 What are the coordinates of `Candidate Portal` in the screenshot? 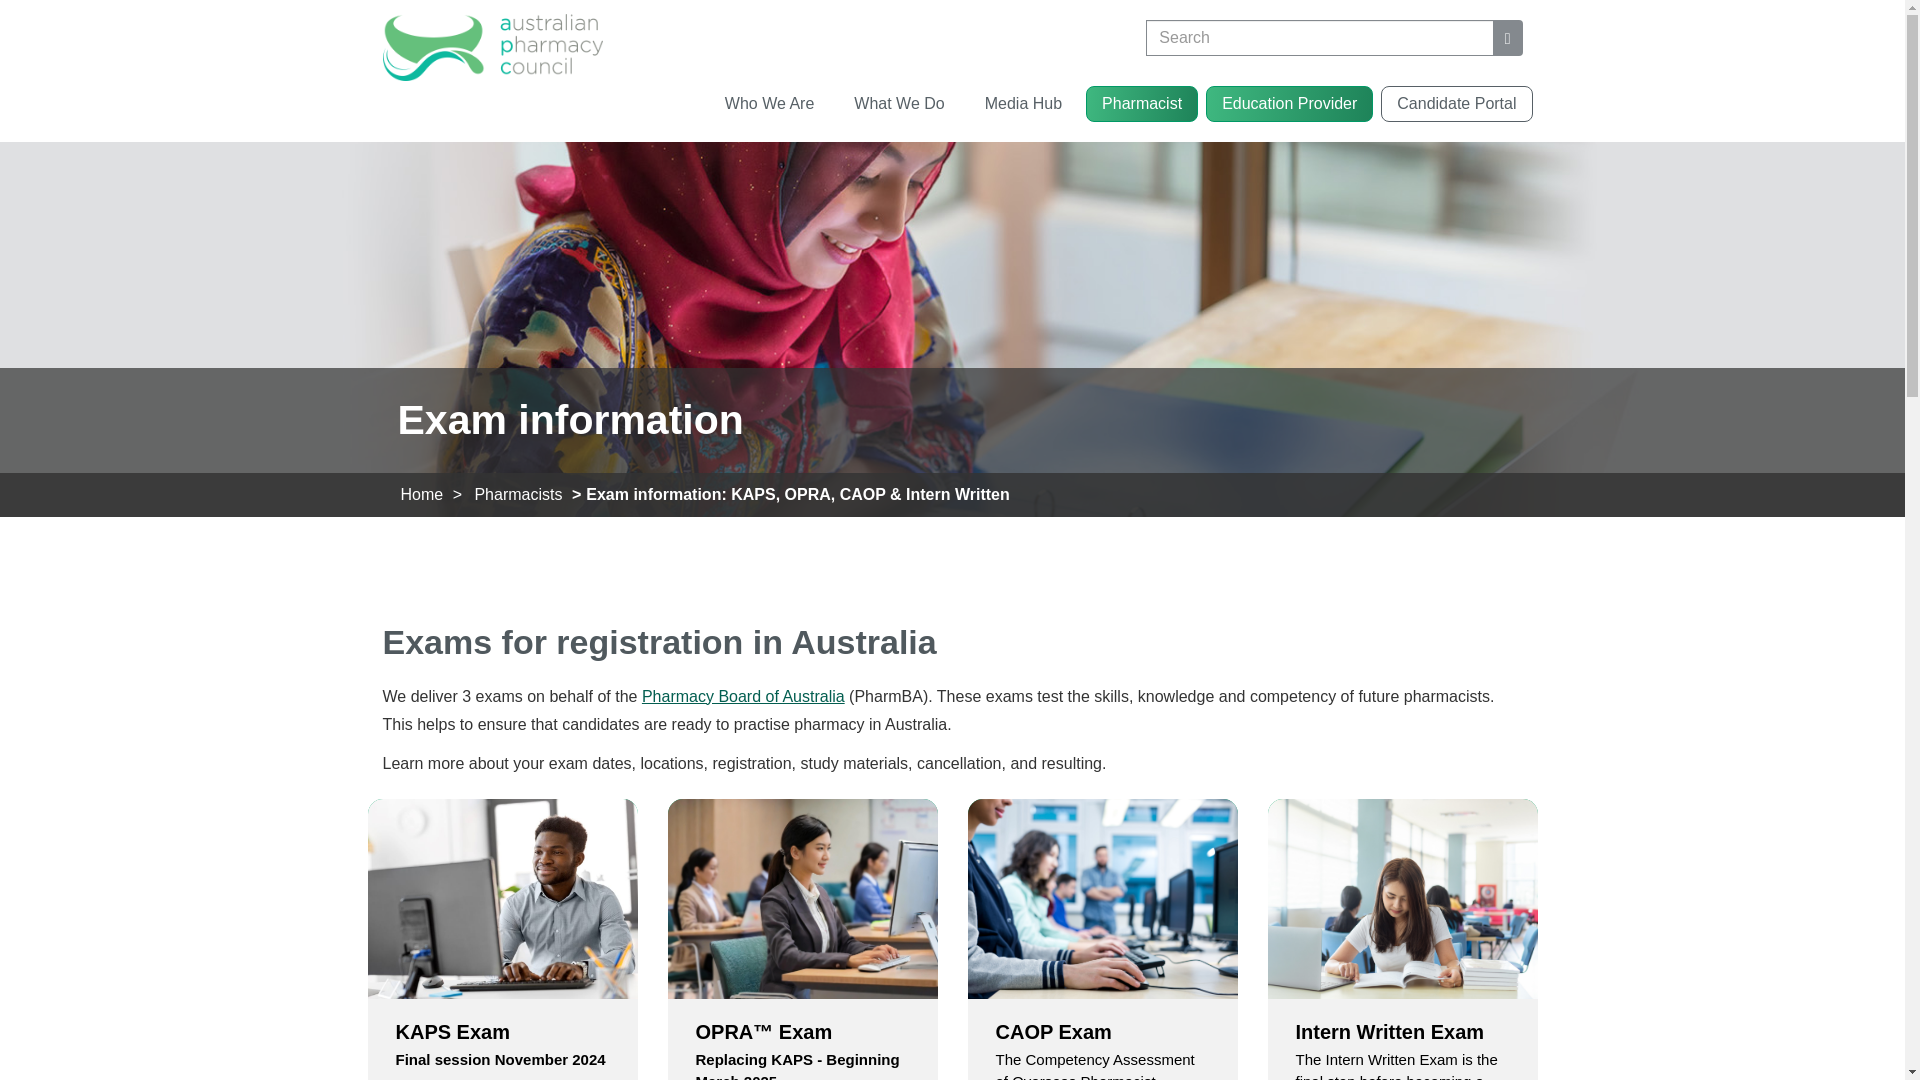 It's located at (1456, 104).